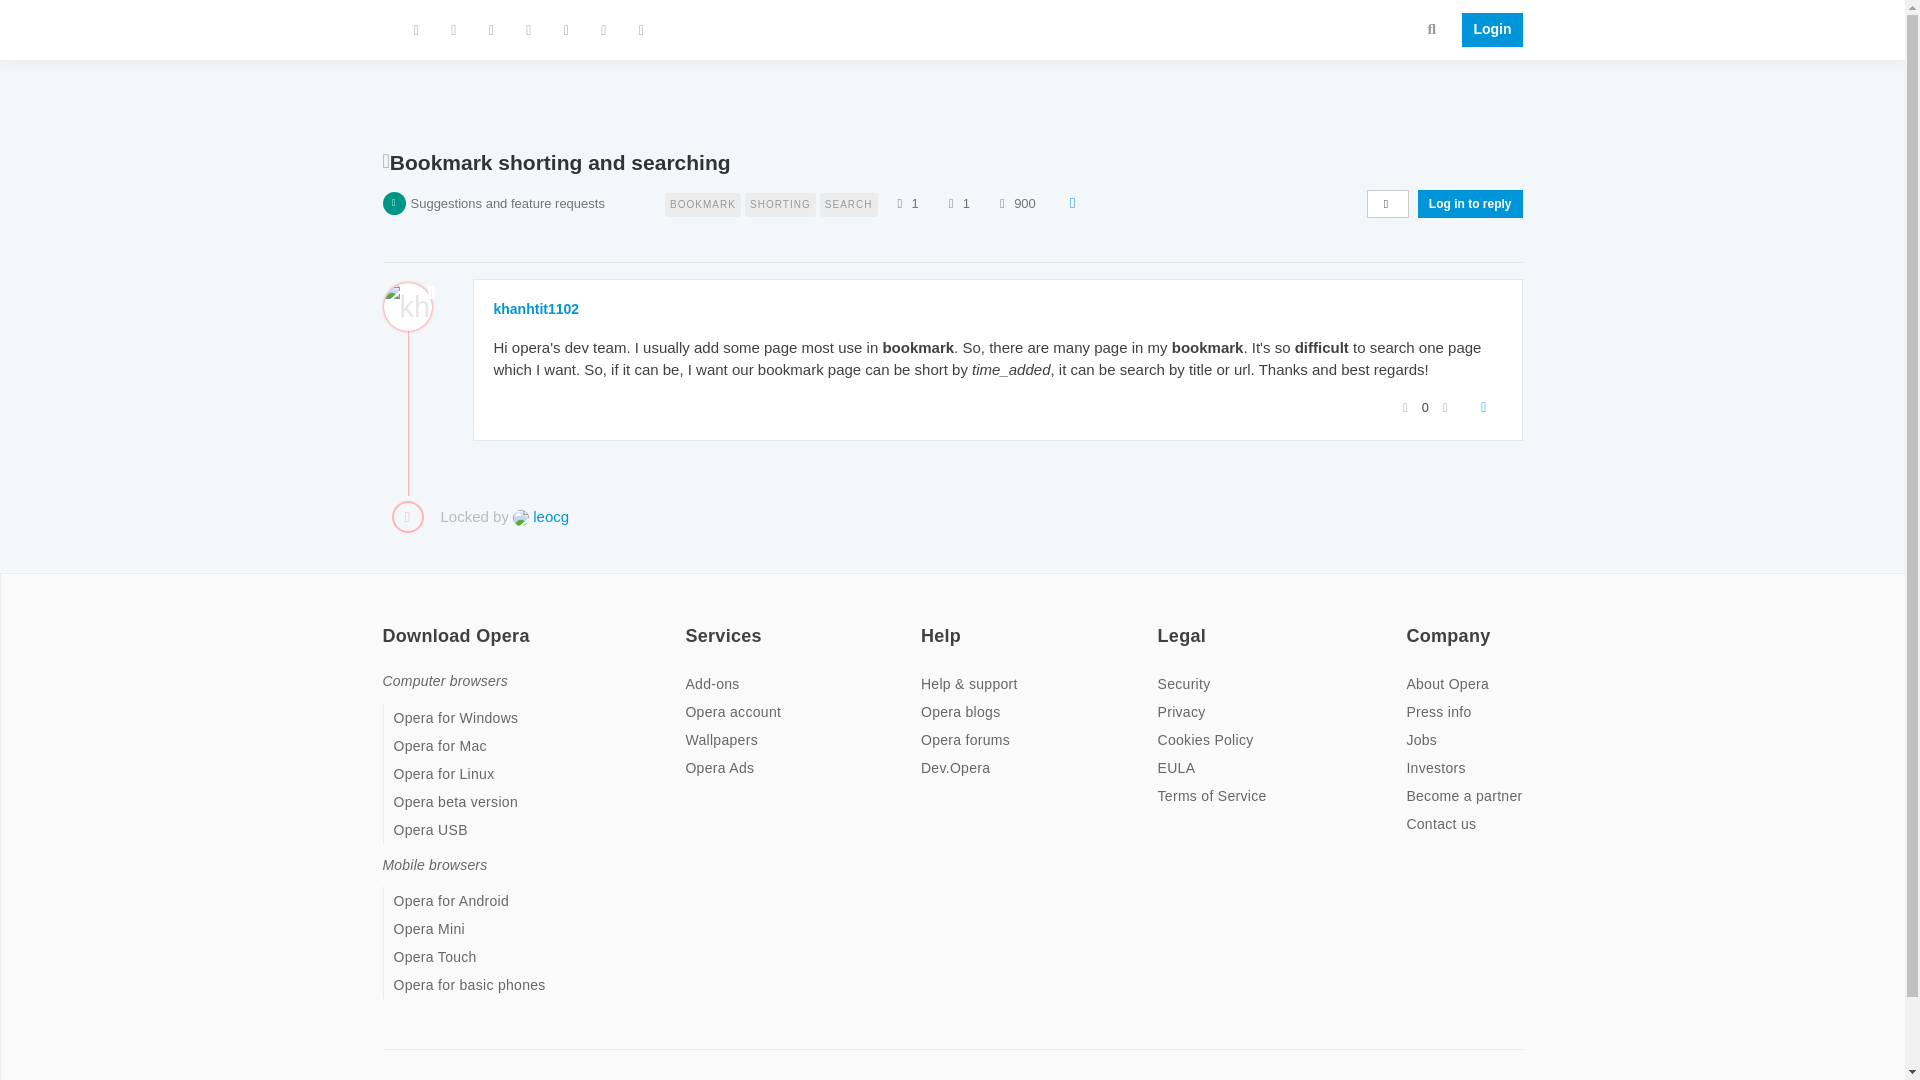 The width and height of the screenshot is (1920, 1080). What do you see at coordinates (507, 202) in the screenshot?
I see `Suggestions and feature requests` at bounding box center [507, 202].